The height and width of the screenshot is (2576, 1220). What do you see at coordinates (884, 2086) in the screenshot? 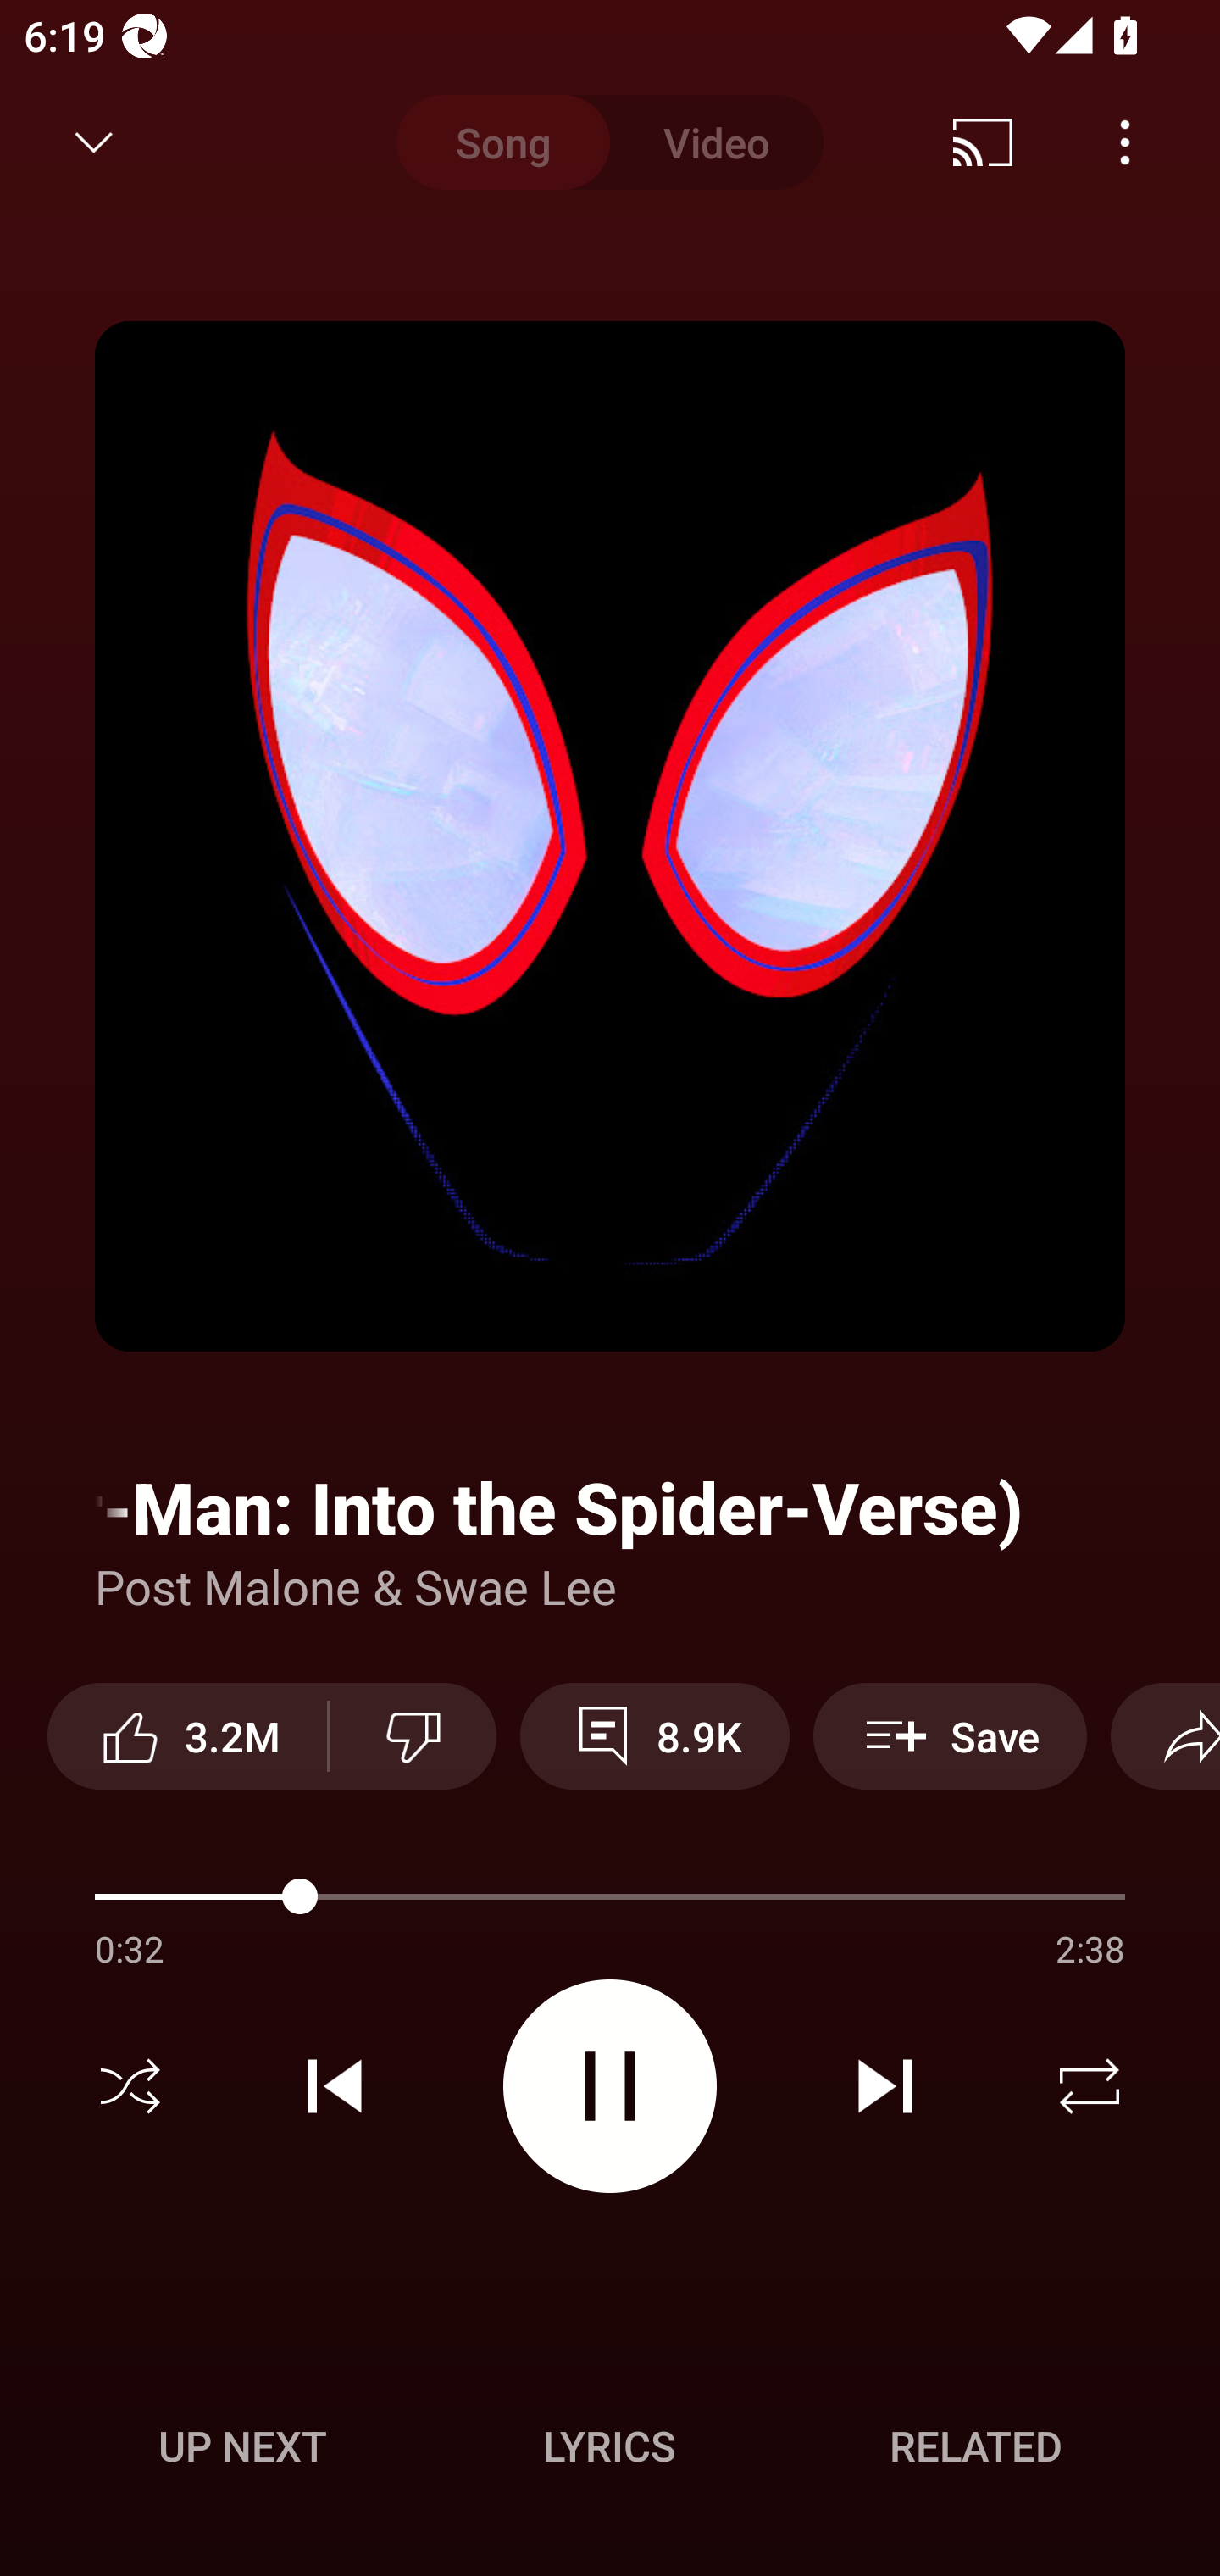
I see `Next track` at bounding box center [884, 2086].